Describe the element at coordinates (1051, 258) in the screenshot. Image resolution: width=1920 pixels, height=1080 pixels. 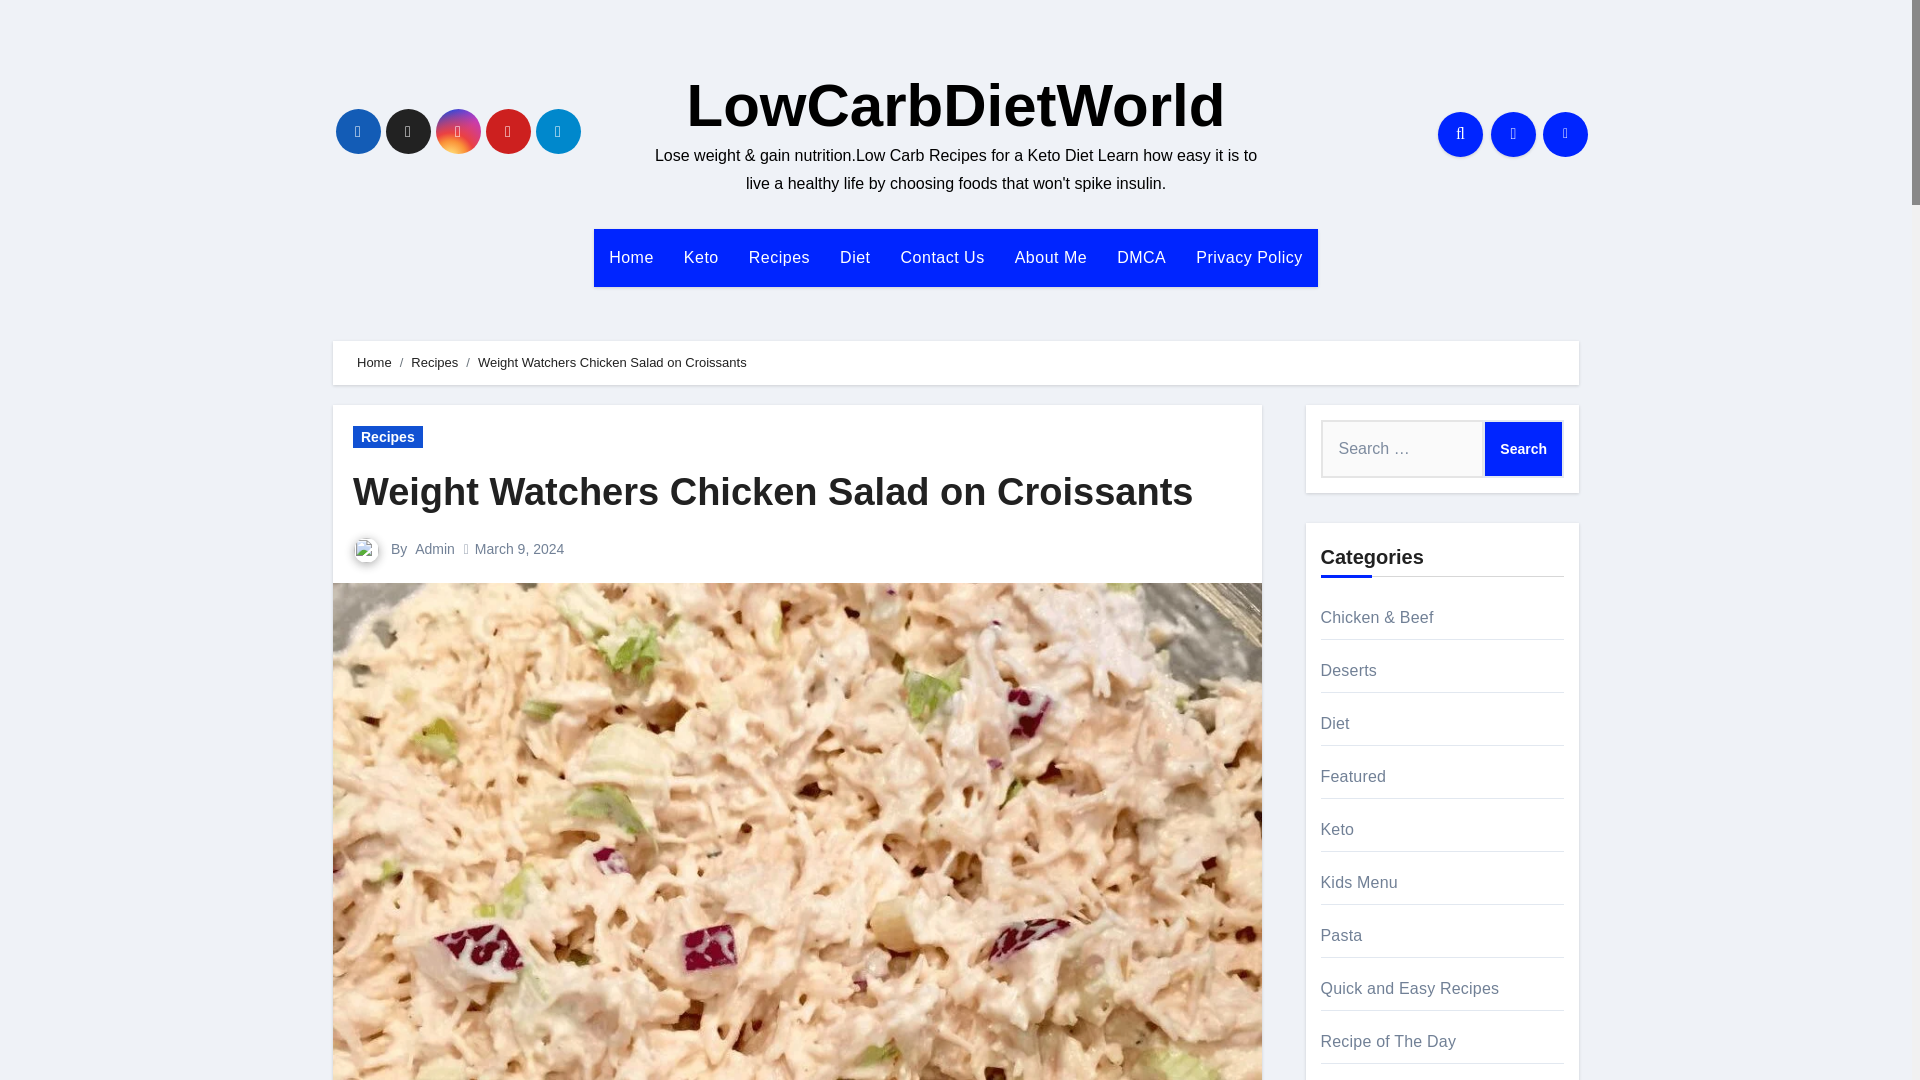
I see `About Me` at that location.